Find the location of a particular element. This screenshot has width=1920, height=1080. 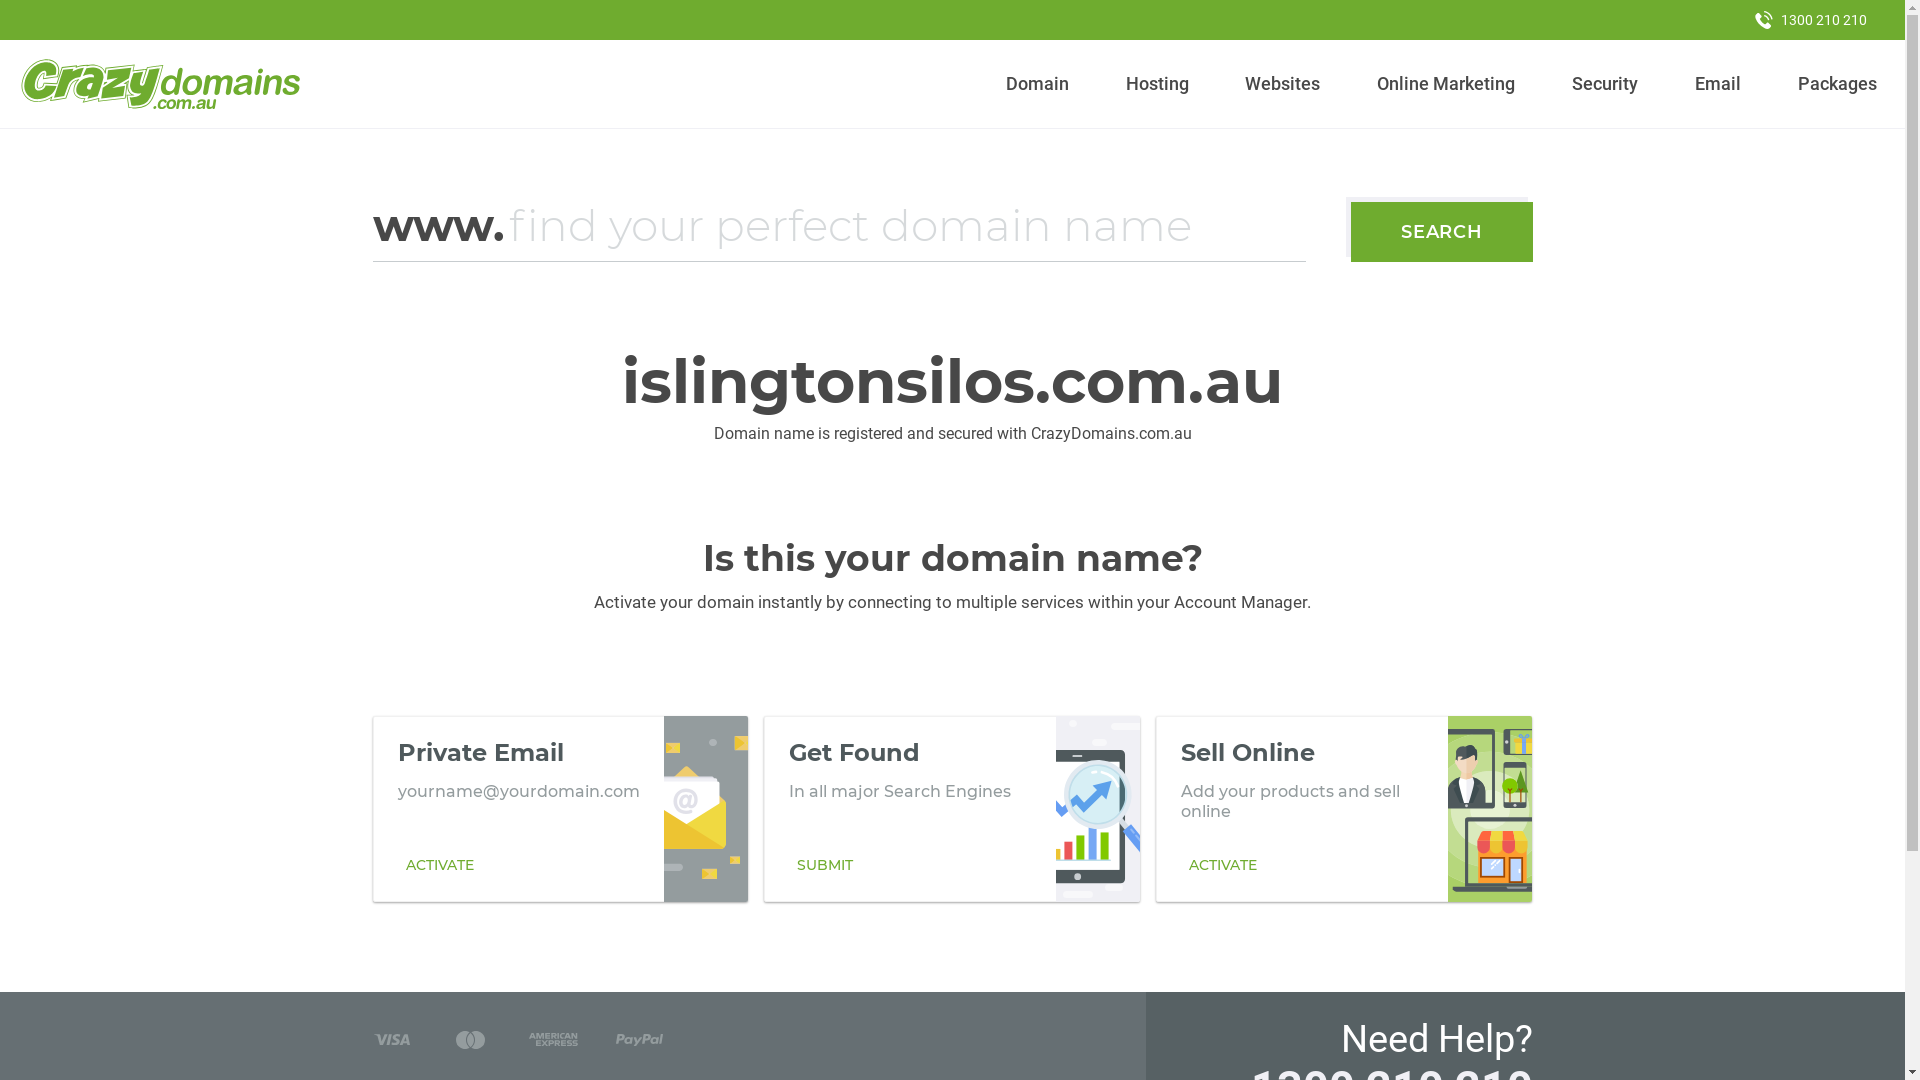

1300 210 210 is located at coordinates (1811, 20).